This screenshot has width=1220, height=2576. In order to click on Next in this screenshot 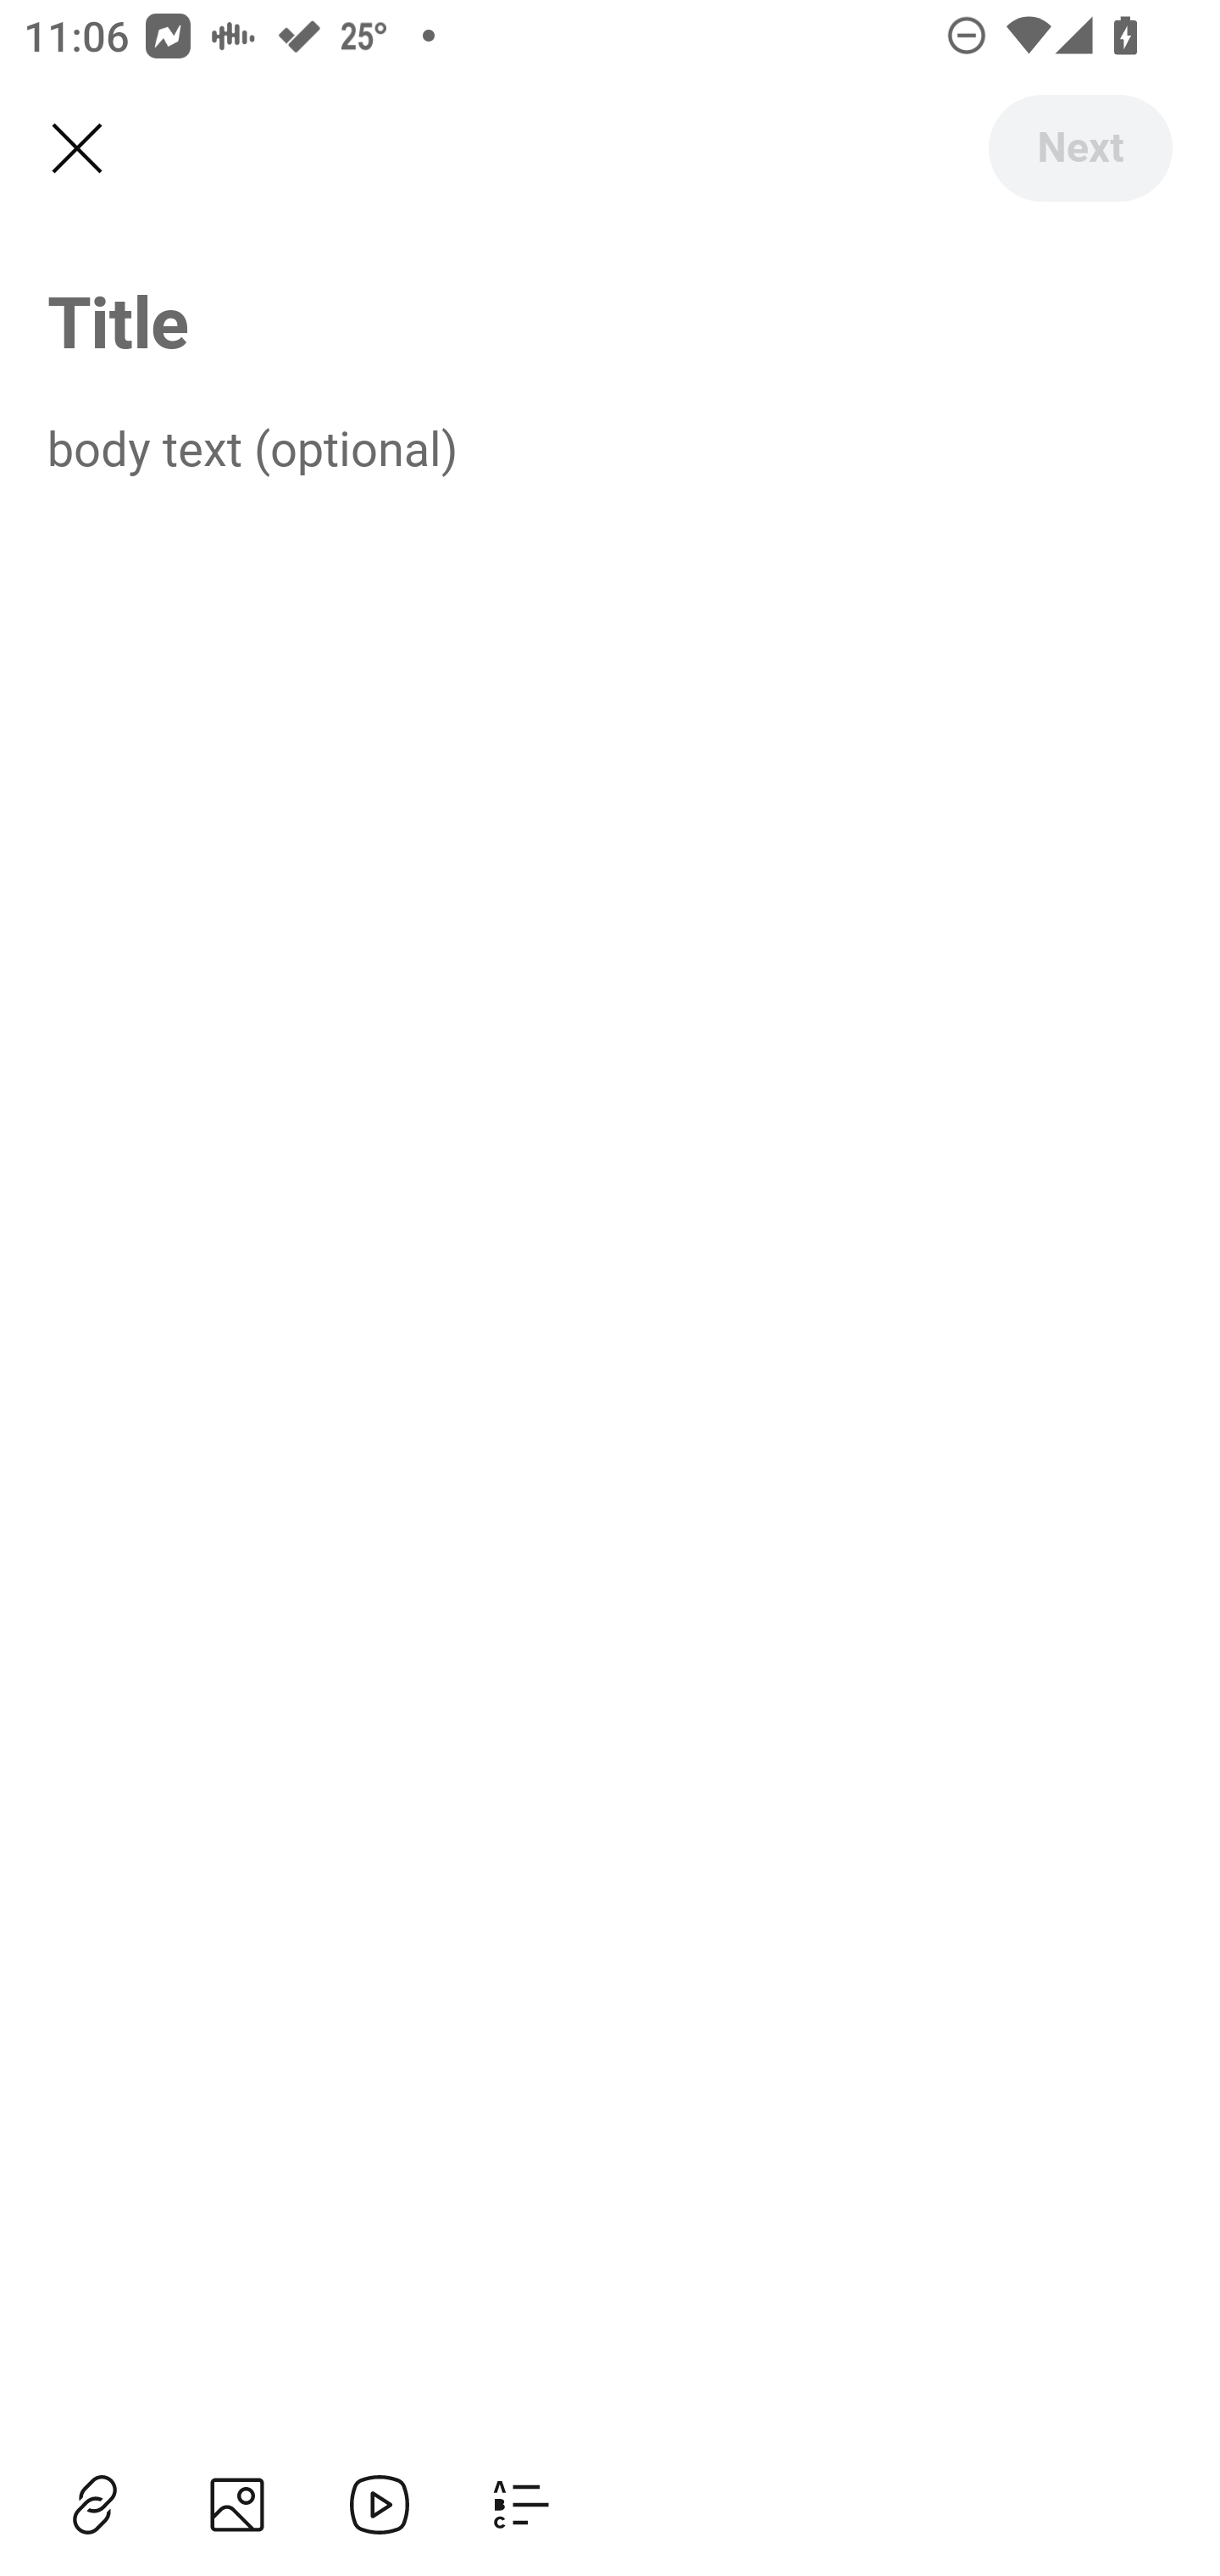, I will do `click(1079, 147)`.